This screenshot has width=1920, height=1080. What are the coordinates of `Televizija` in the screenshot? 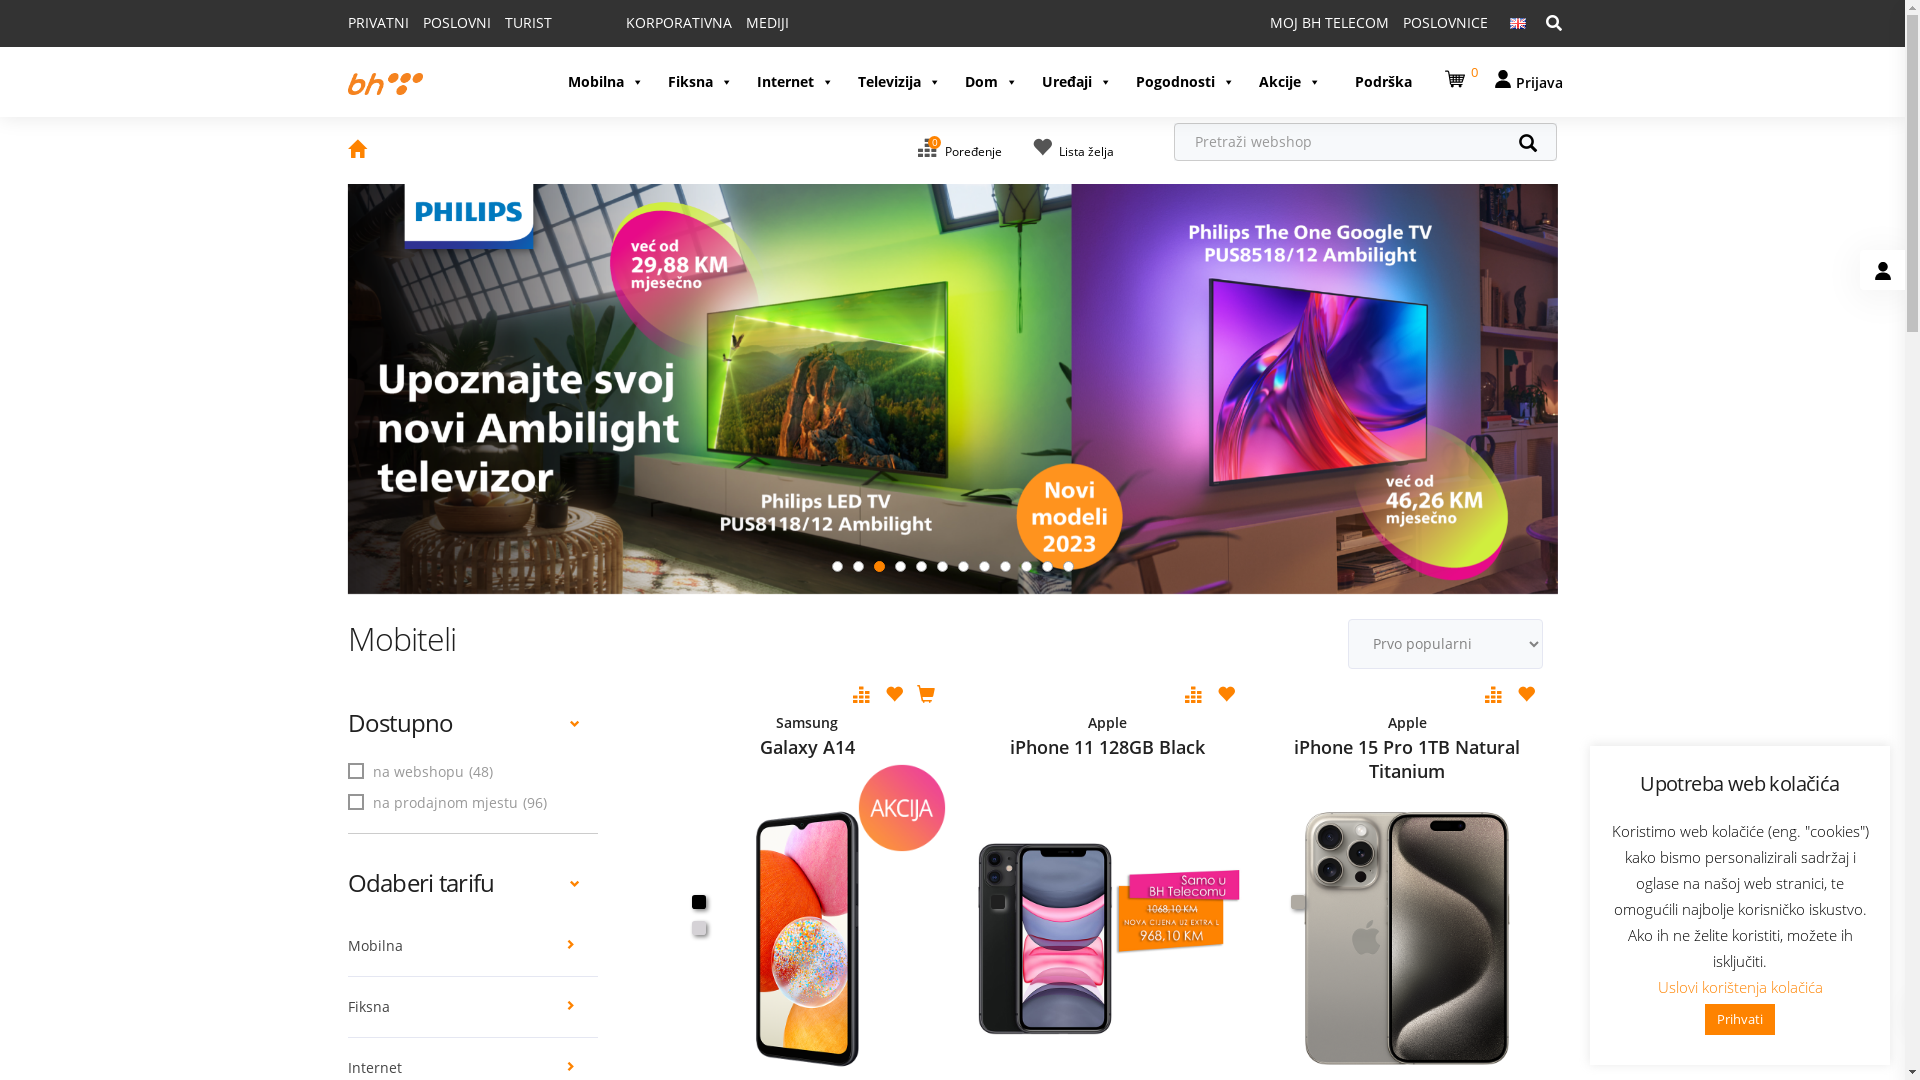 It's located at (900, 82).